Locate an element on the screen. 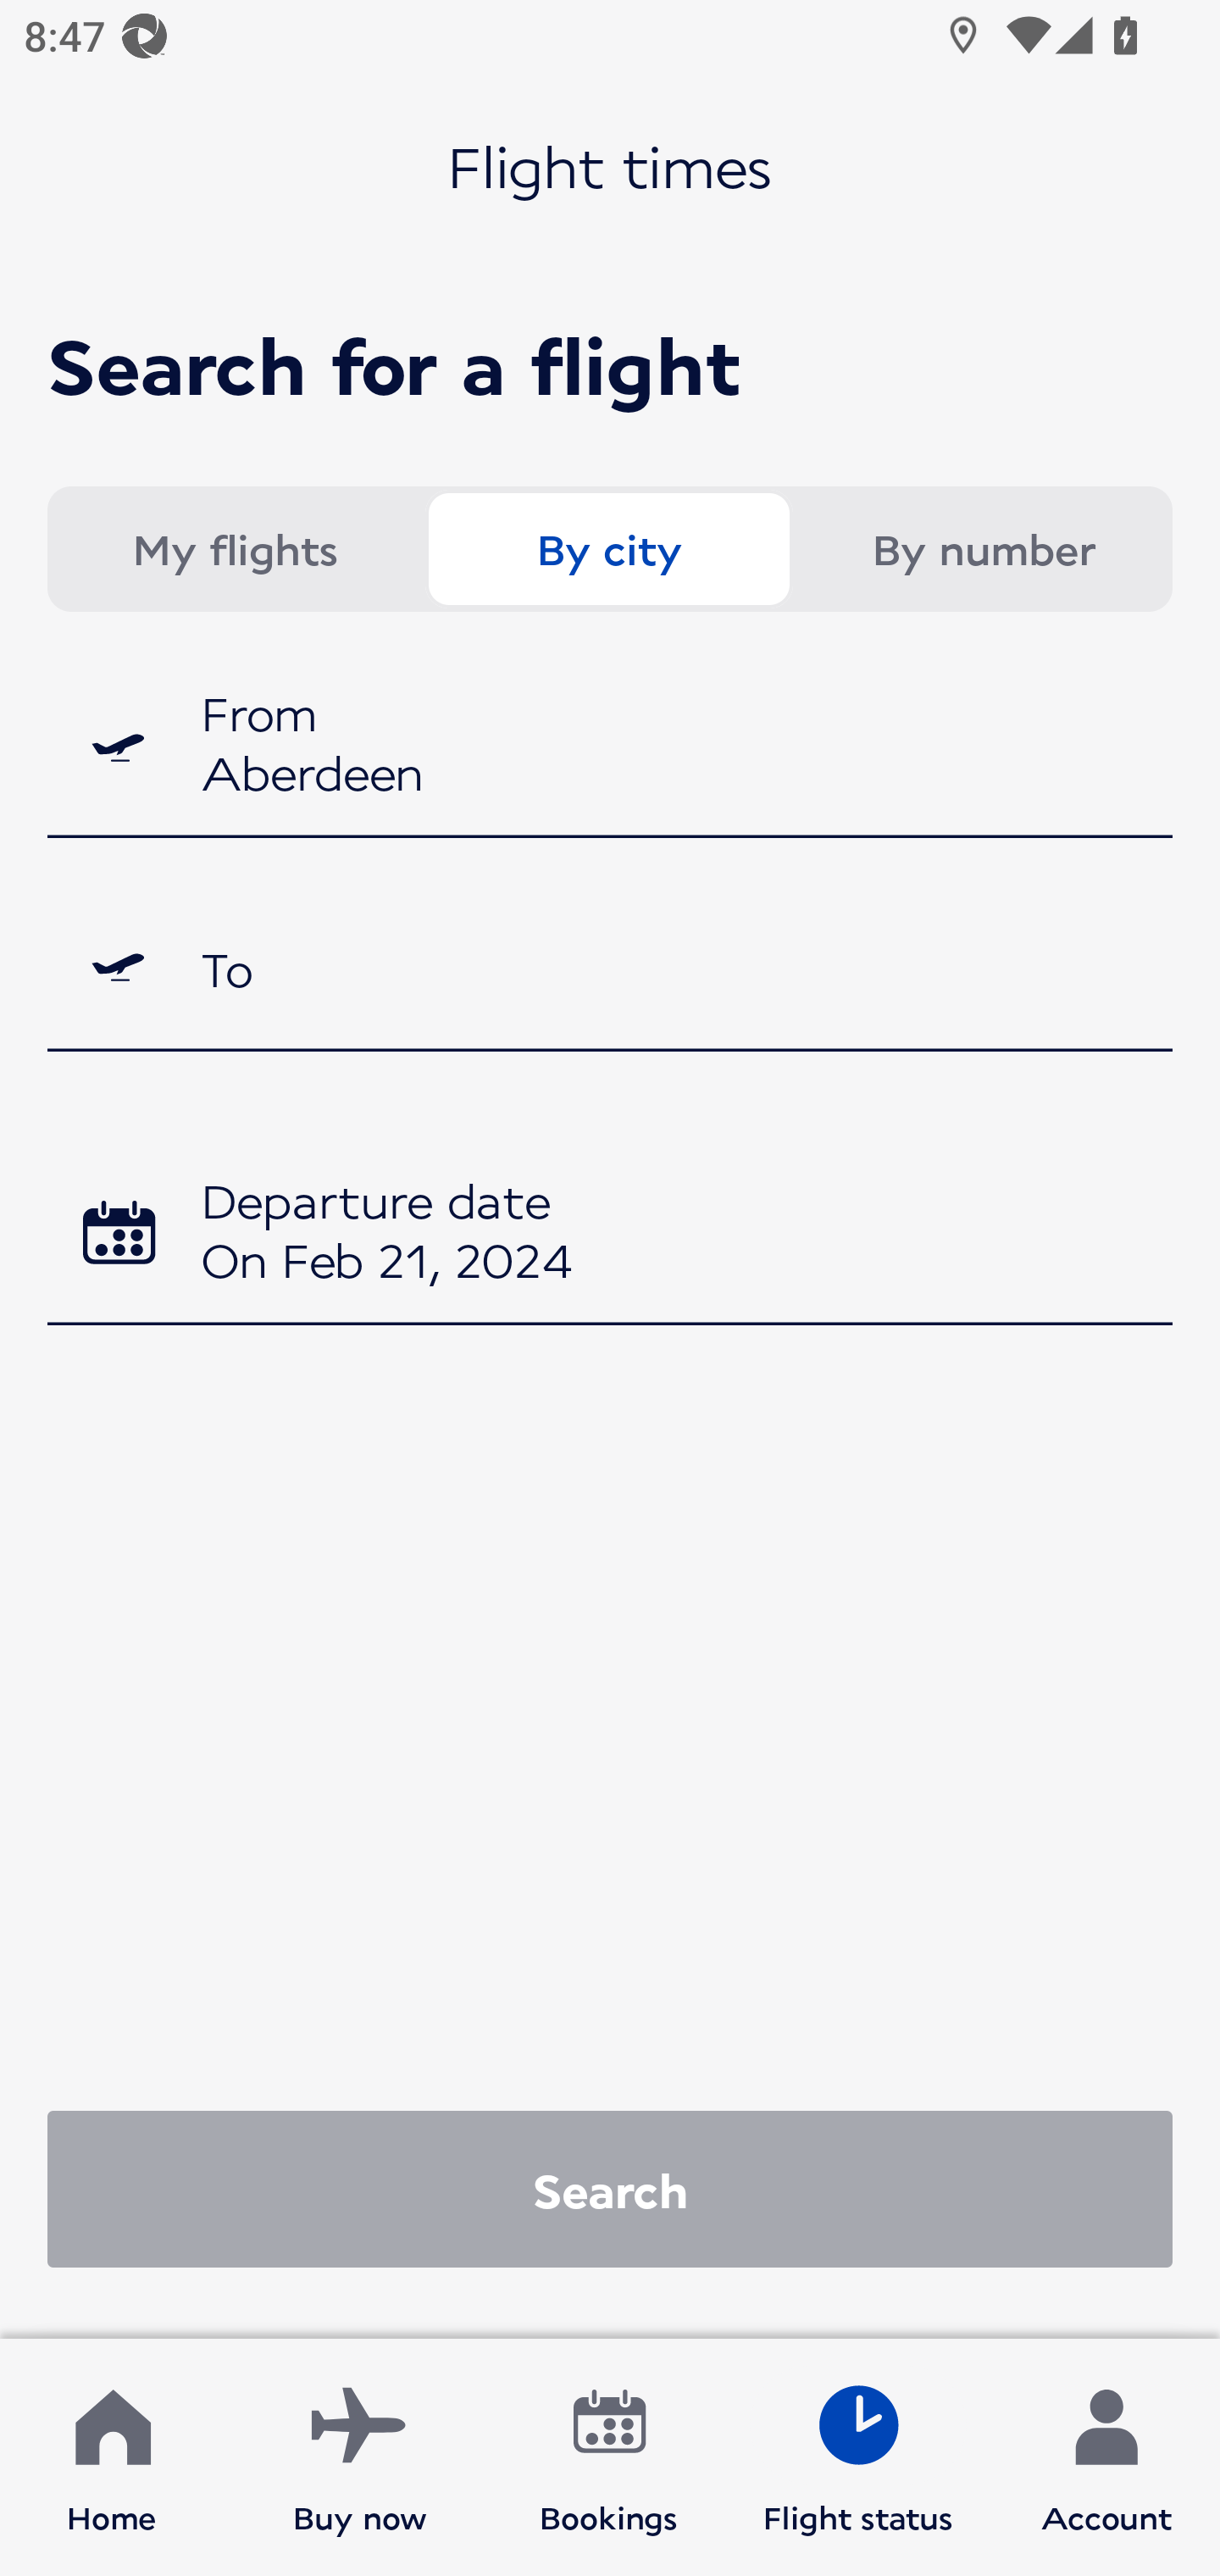 The height and width of the screenshot is (2576, 1220). Aberdeen From is located at coordinates (610, 748).